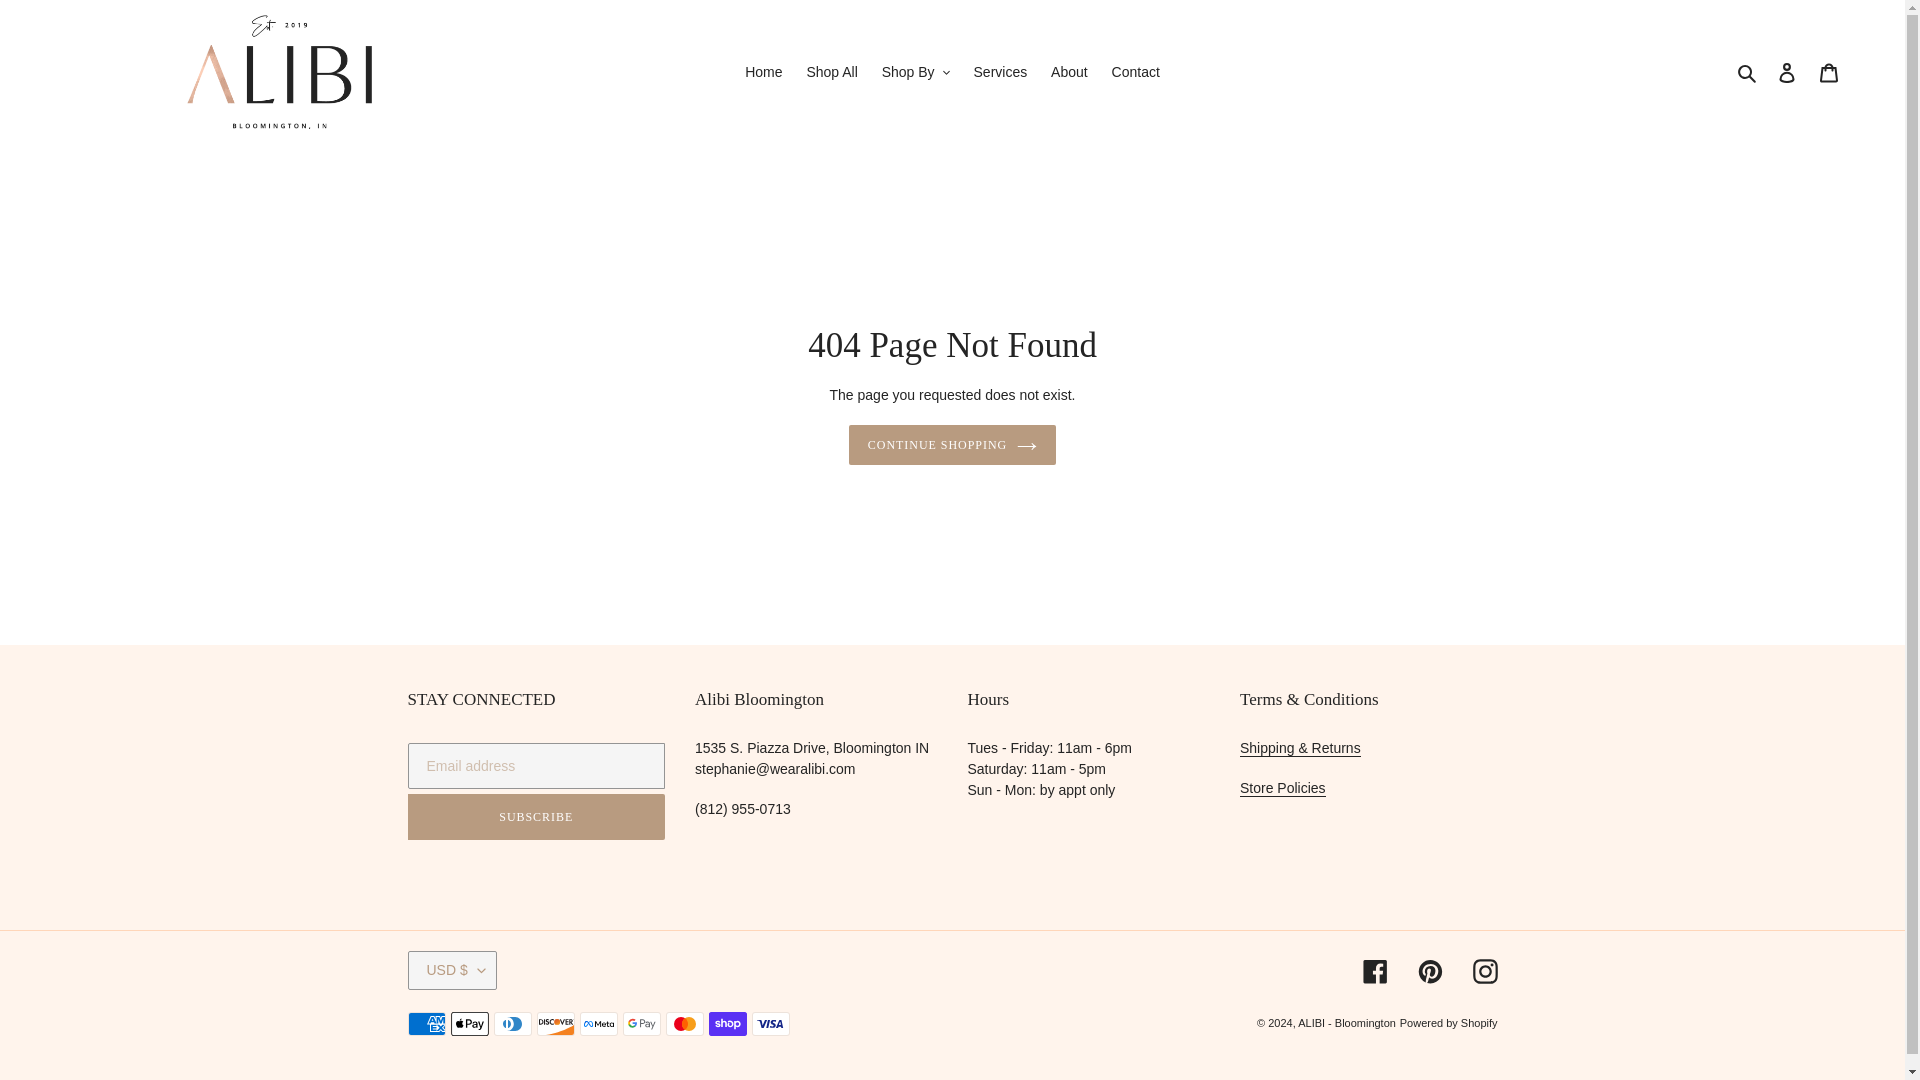  Describe the element at coordinates (1300, 748) in the screenshot. I see `Refund Policy` at that location.